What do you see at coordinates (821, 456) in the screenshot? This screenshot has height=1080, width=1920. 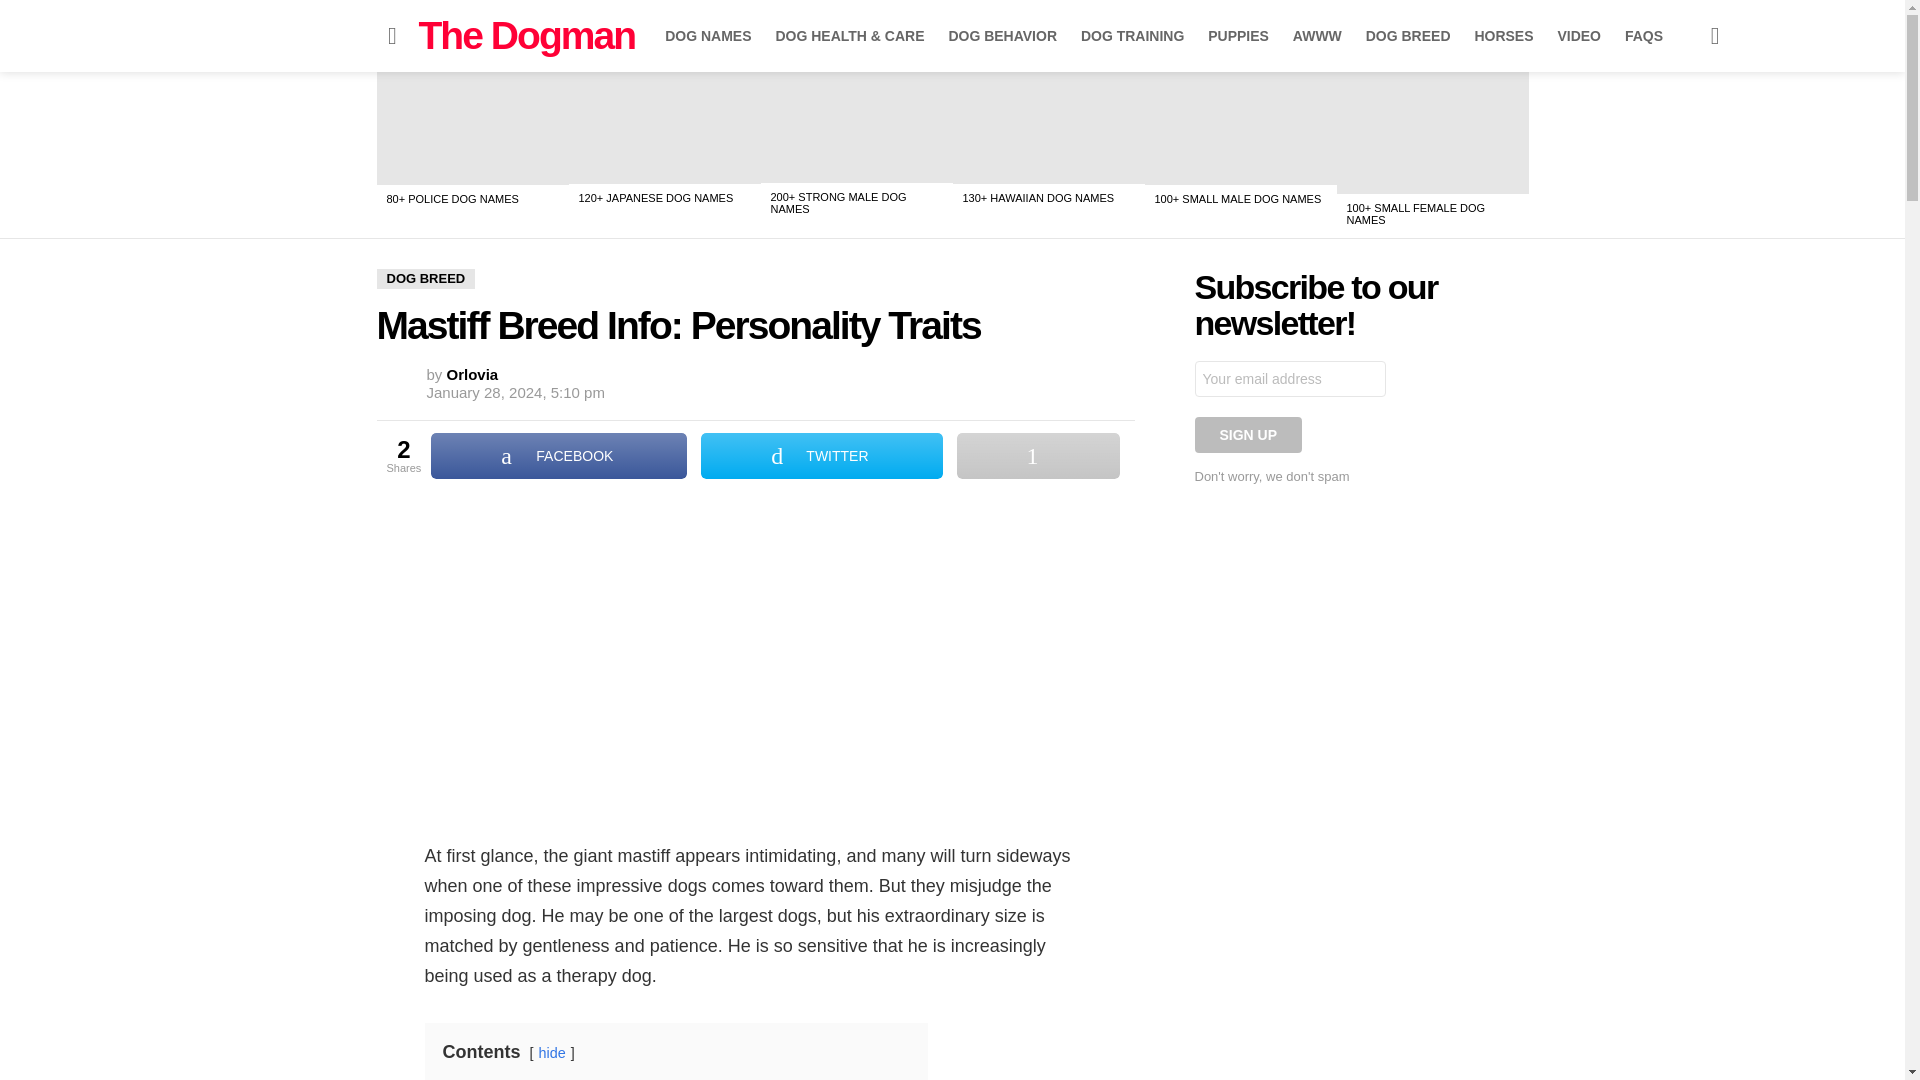 I see `Share on Twitter` at bounding box center [821, 456].